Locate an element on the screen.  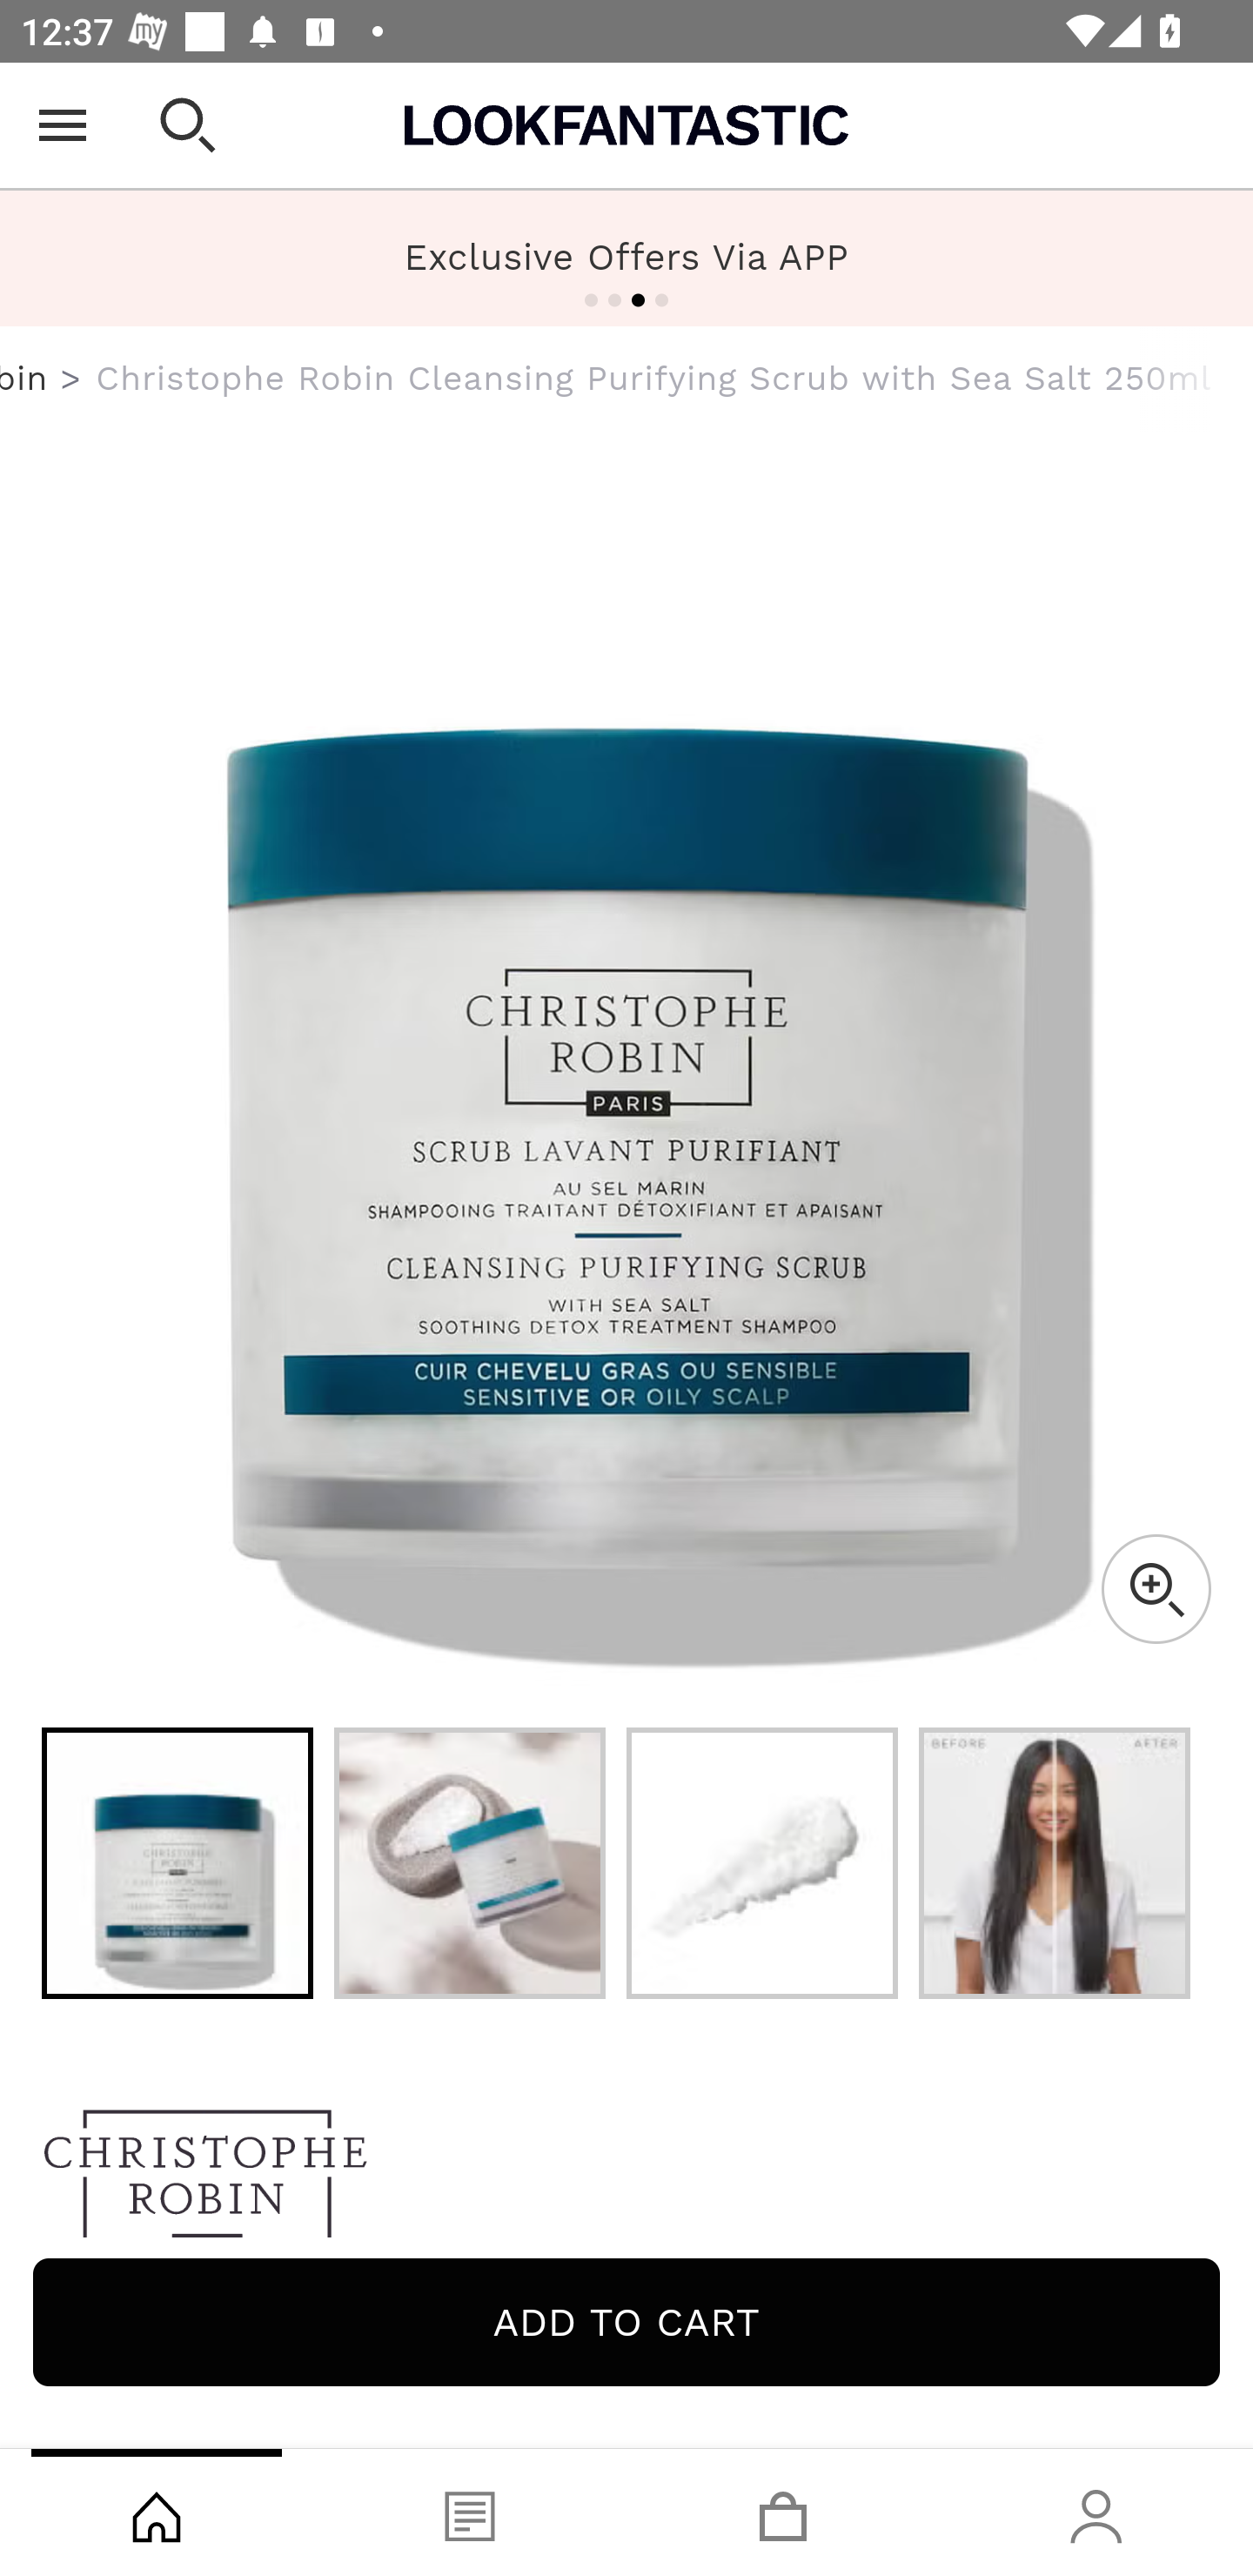
Basket, tab, 3 of 4 is located at coordinates (783, 2512).